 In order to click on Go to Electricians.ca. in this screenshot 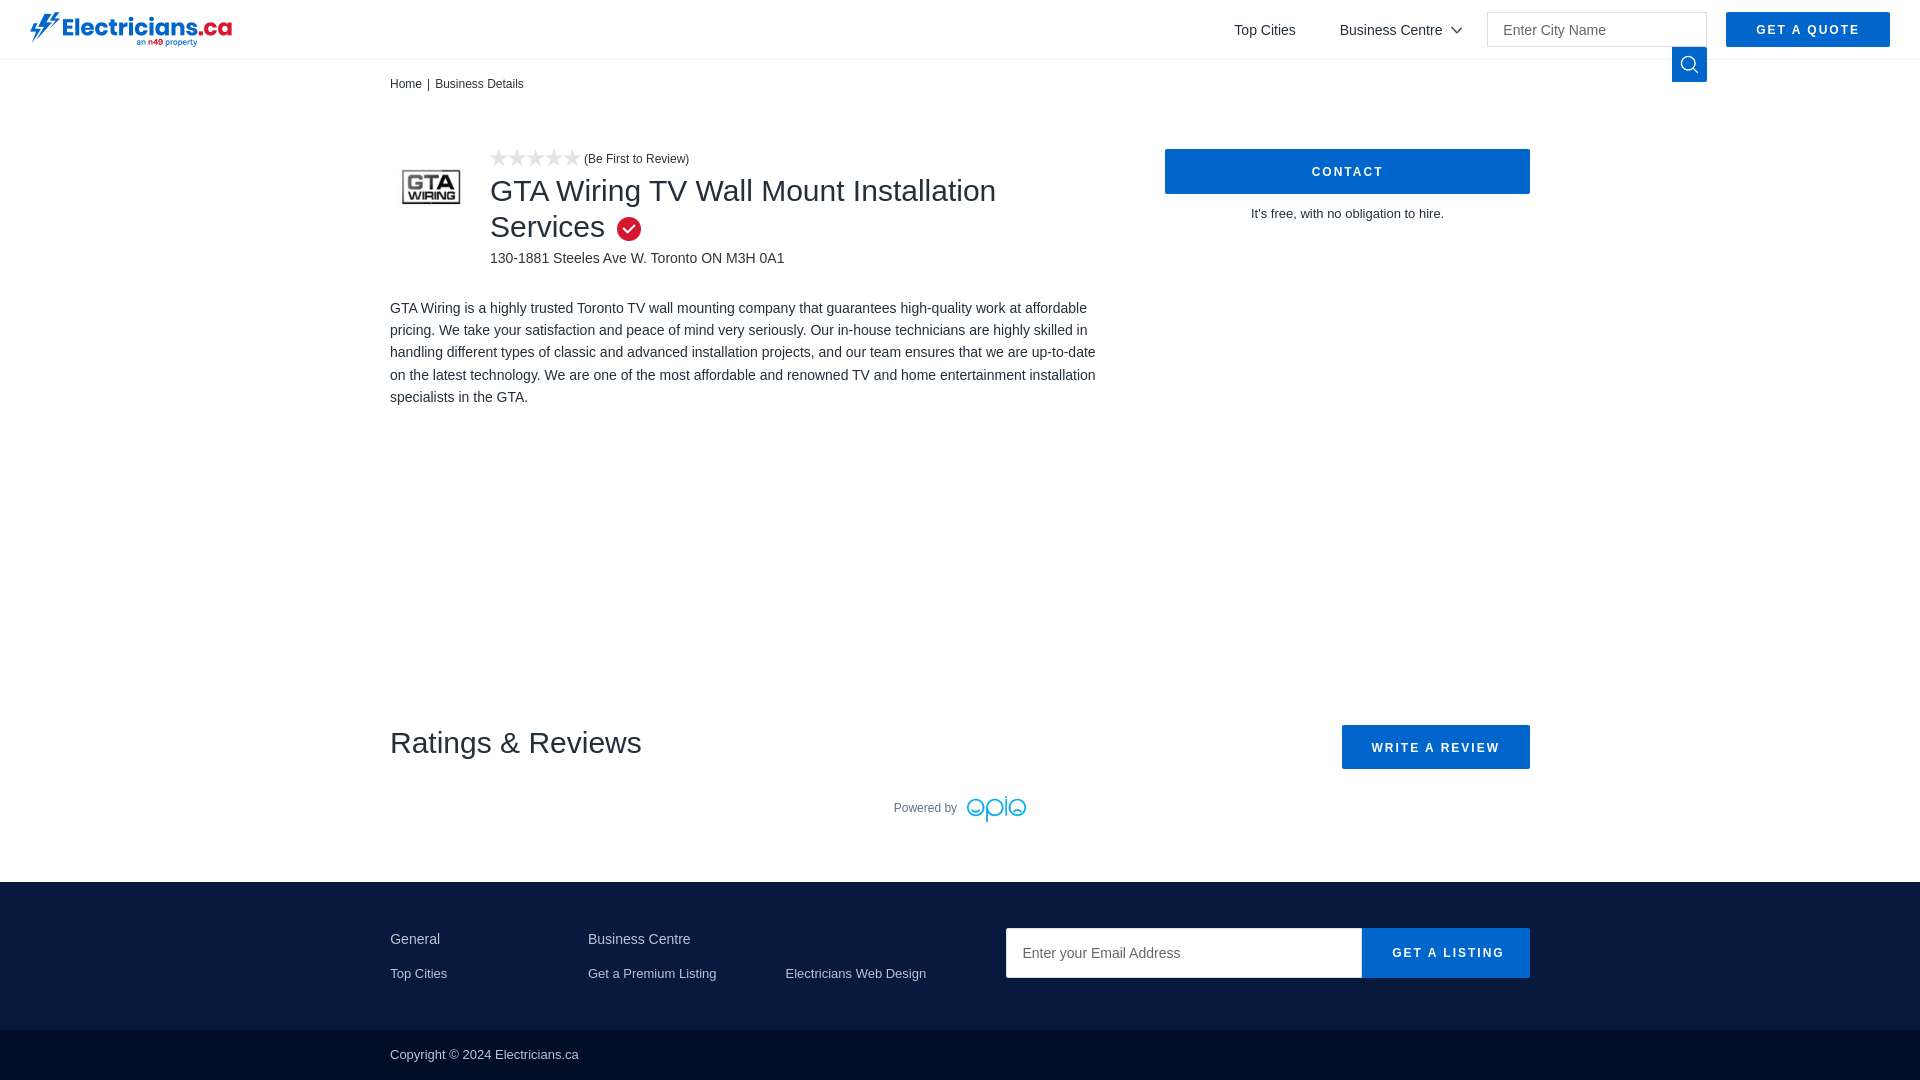, I will do `click(406, 83)`.